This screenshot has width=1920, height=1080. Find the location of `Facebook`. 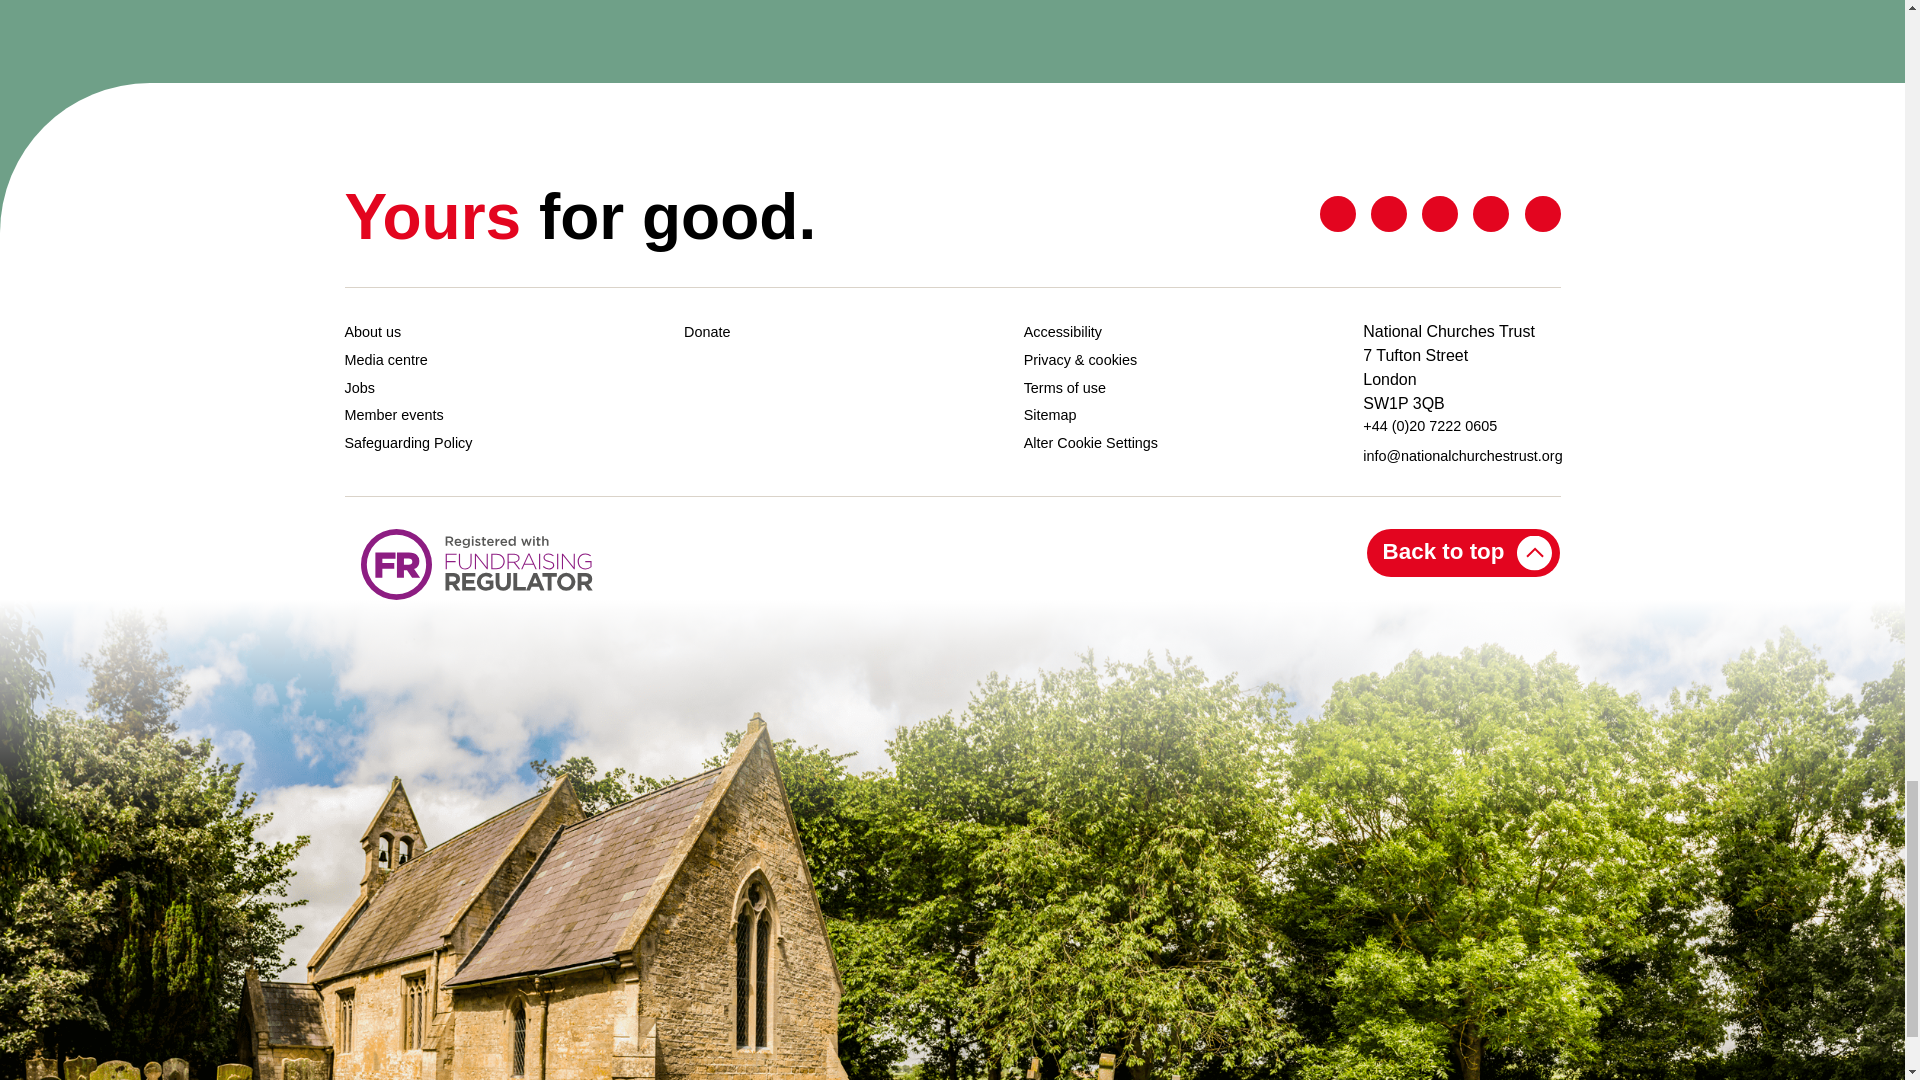

Facebook is located at coordinates (1388, 213).